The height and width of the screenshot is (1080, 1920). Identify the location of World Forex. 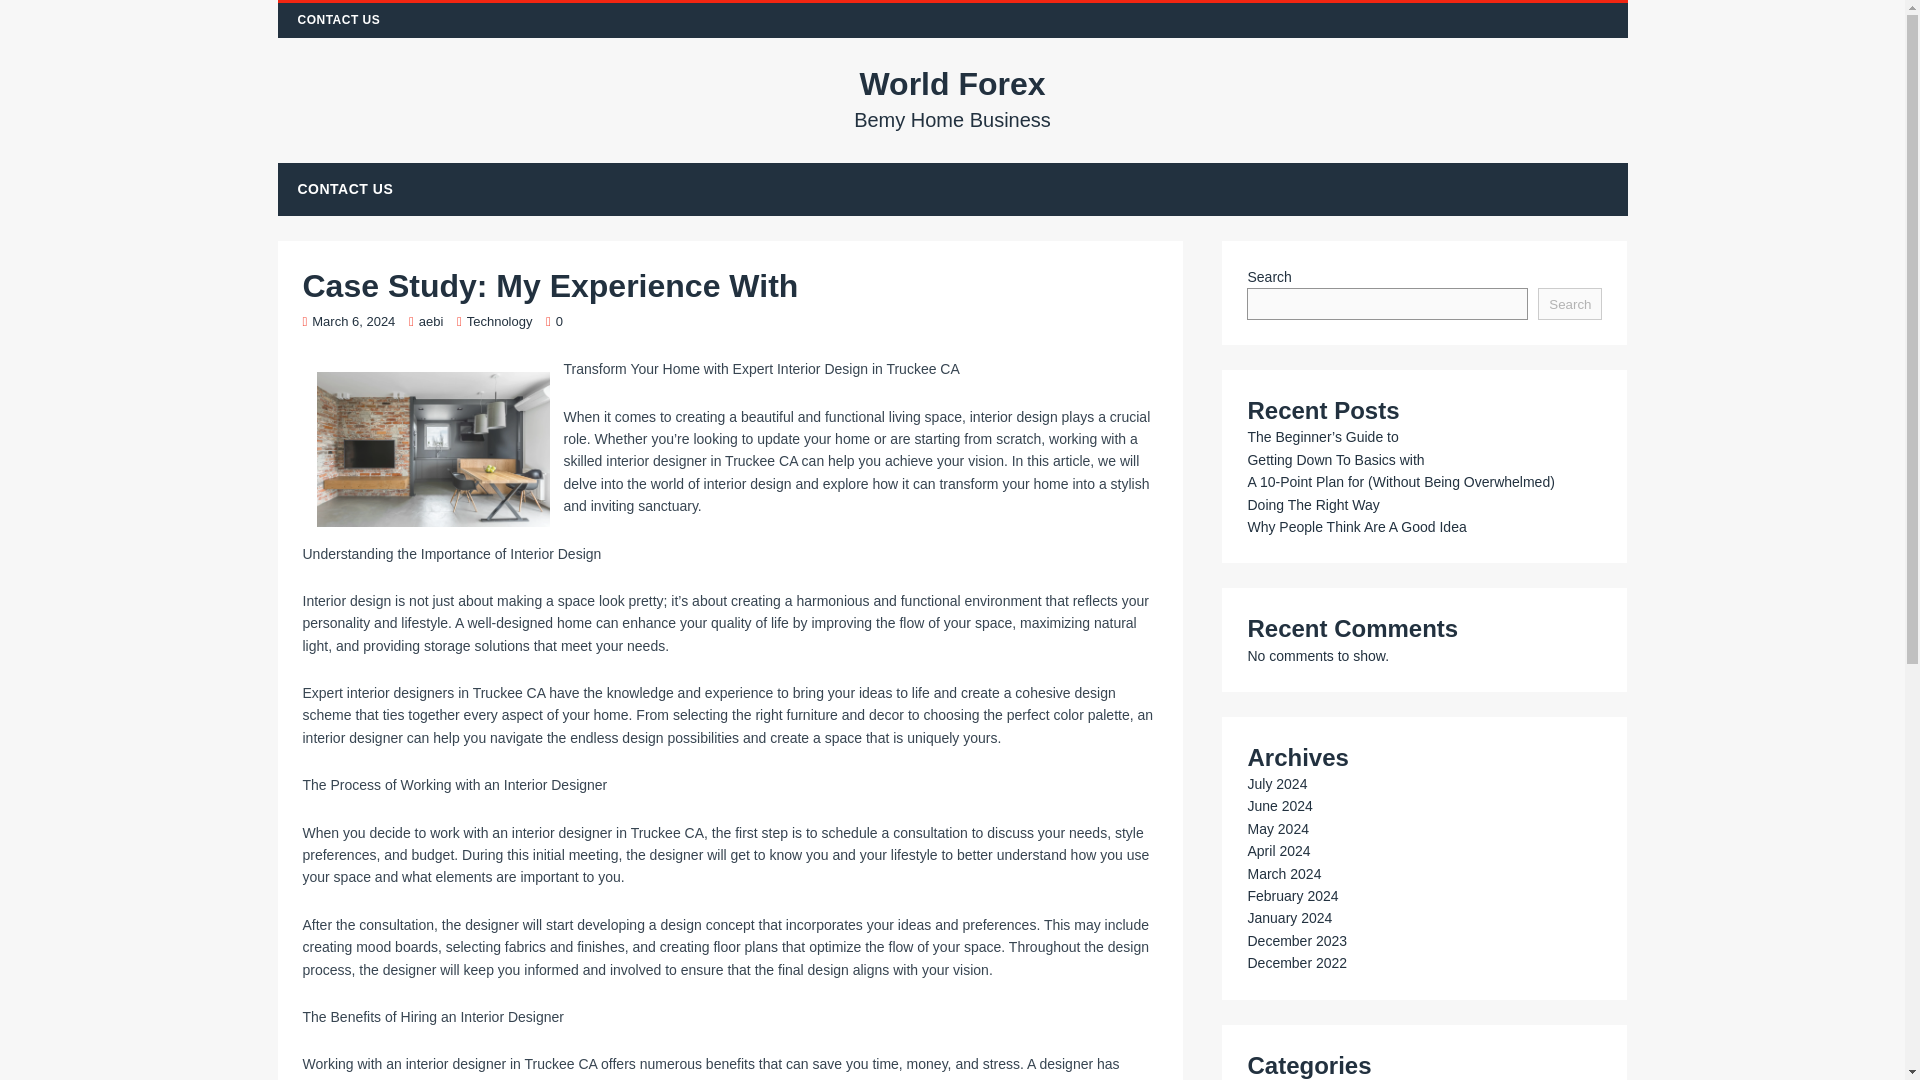
(353, 322).